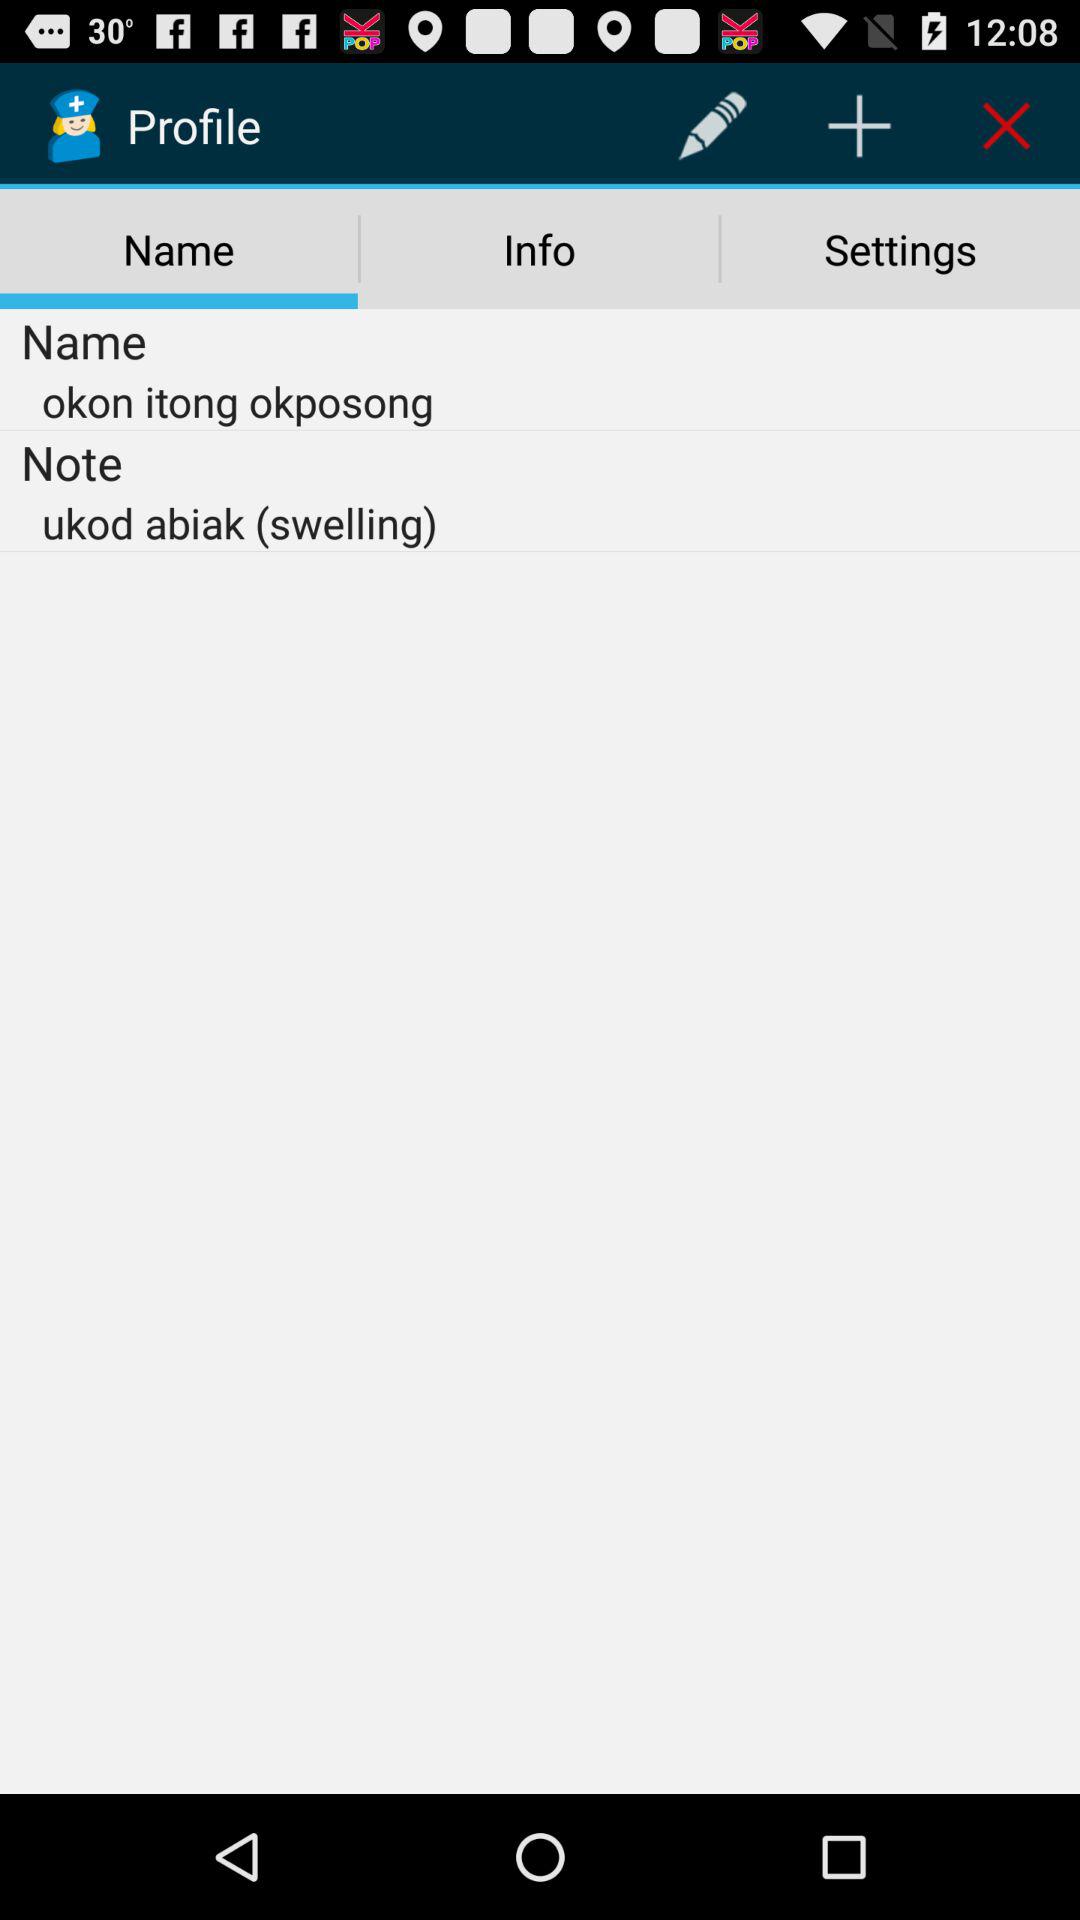  I want to click on tap icon above the info icon, so click(712, 126).